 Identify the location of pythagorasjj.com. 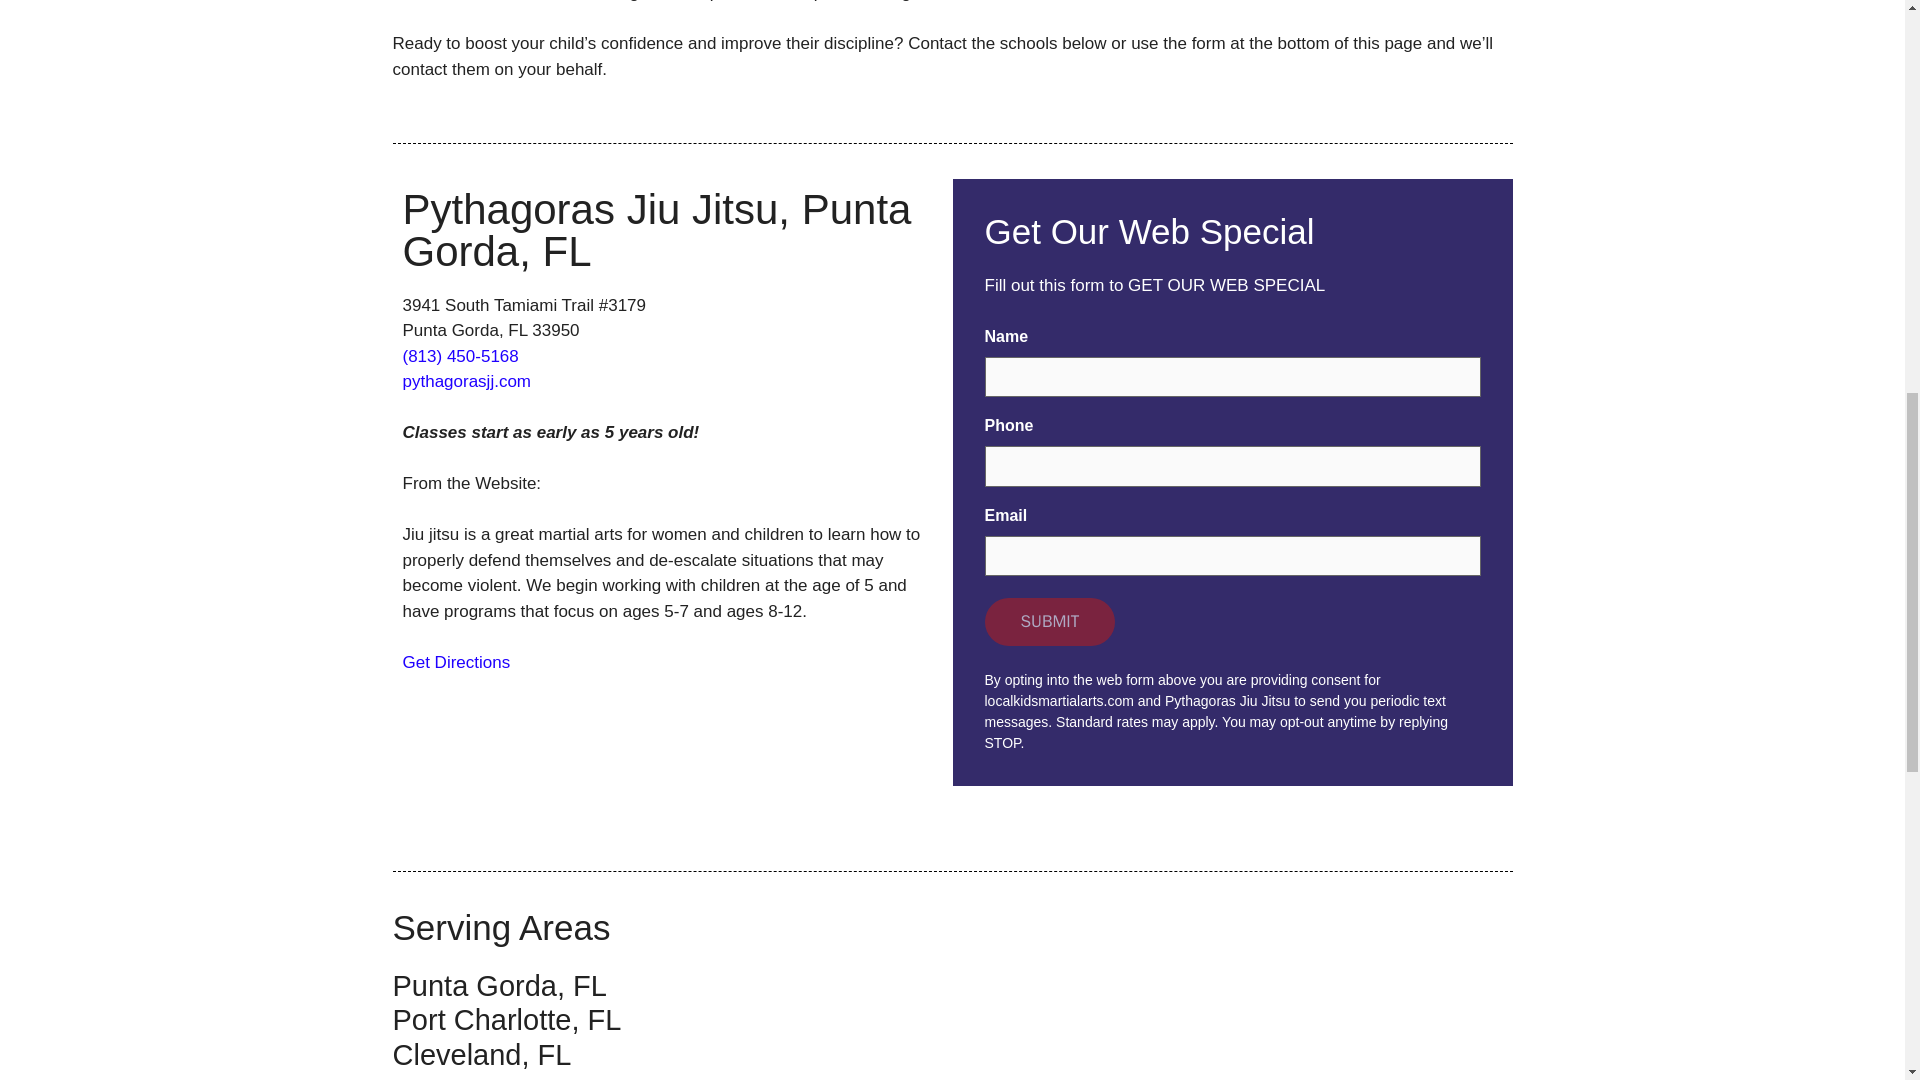
(466, 380).